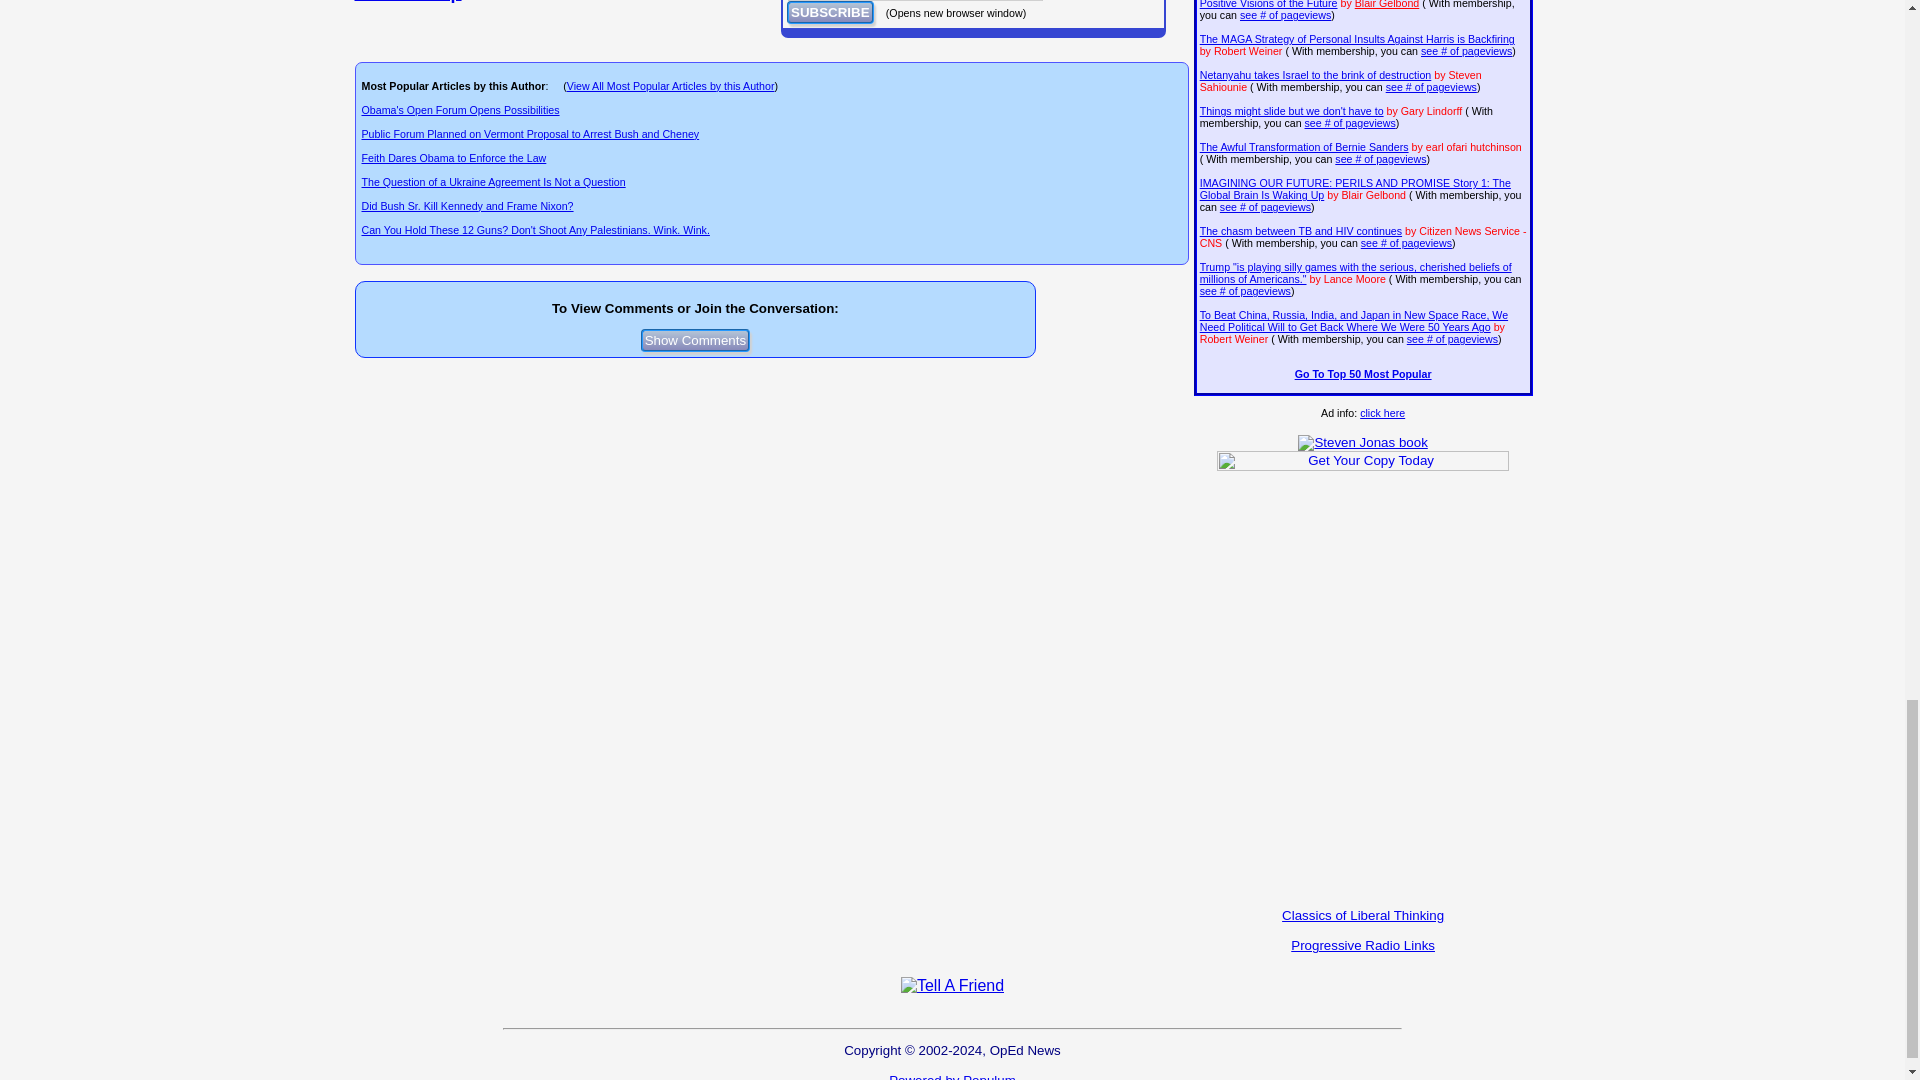 The height and width of the screenshot is (1080, 1920). Describe the element at coordinates (830, 12) in the screenshot. I see `SUBSCRIBE` at that location.